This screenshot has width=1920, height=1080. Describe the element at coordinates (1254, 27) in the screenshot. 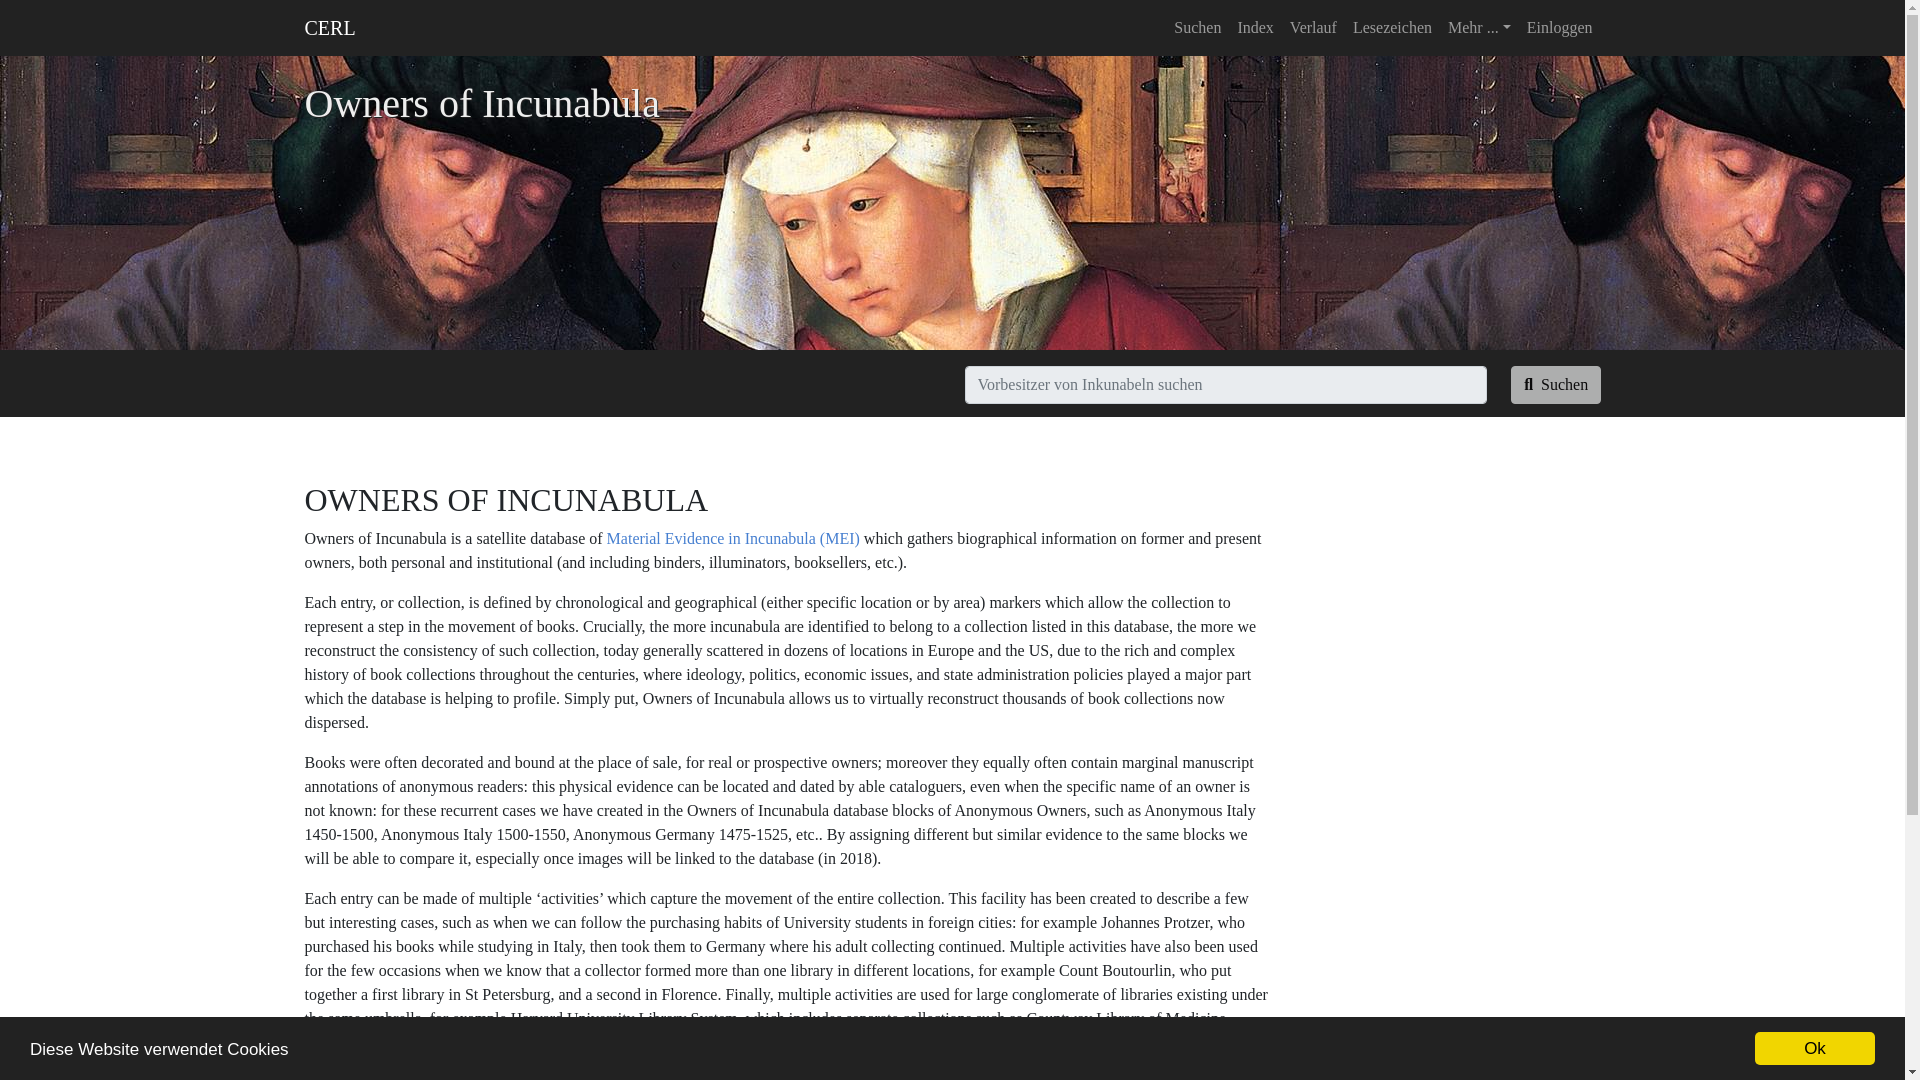

I see `Index` at that location.